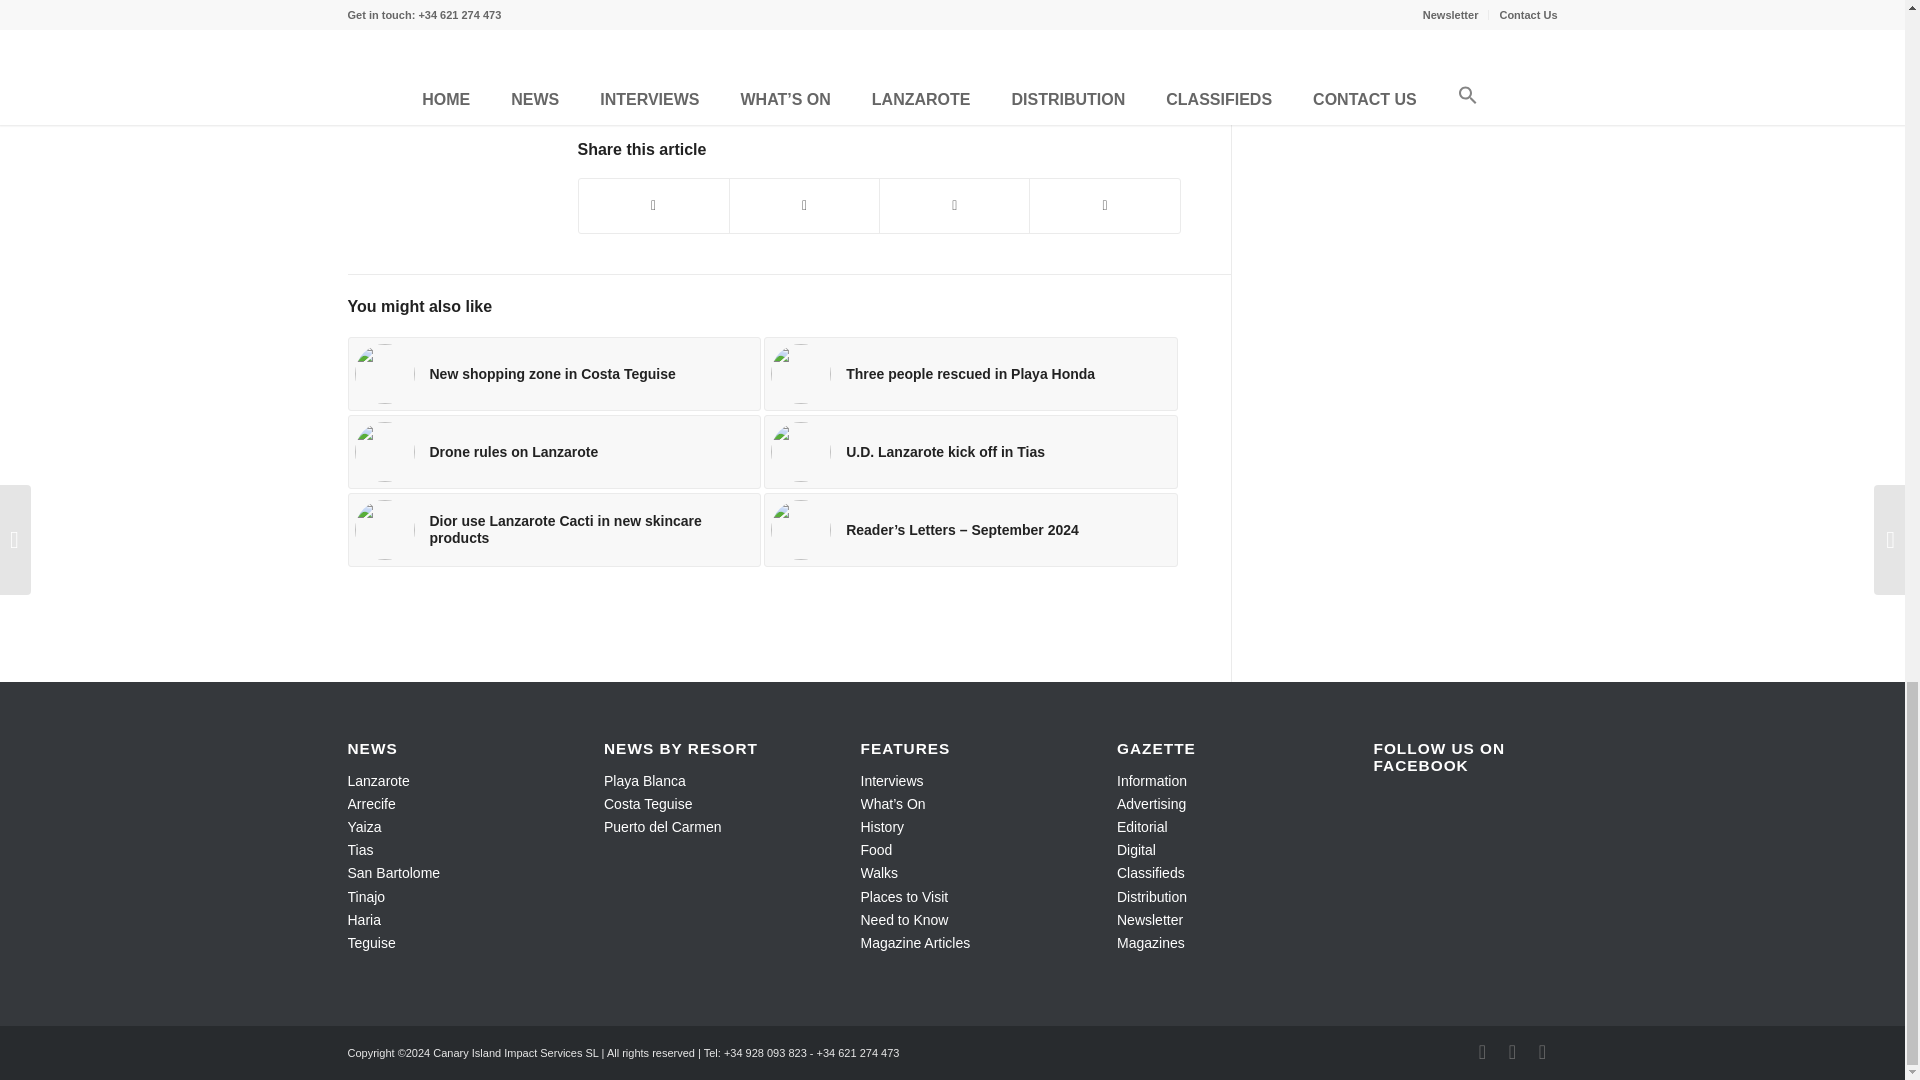 The width and height of the screenshot is (1920, 1080). I want to click on New shopping zone in Costa Teguise, so click(554, 374).